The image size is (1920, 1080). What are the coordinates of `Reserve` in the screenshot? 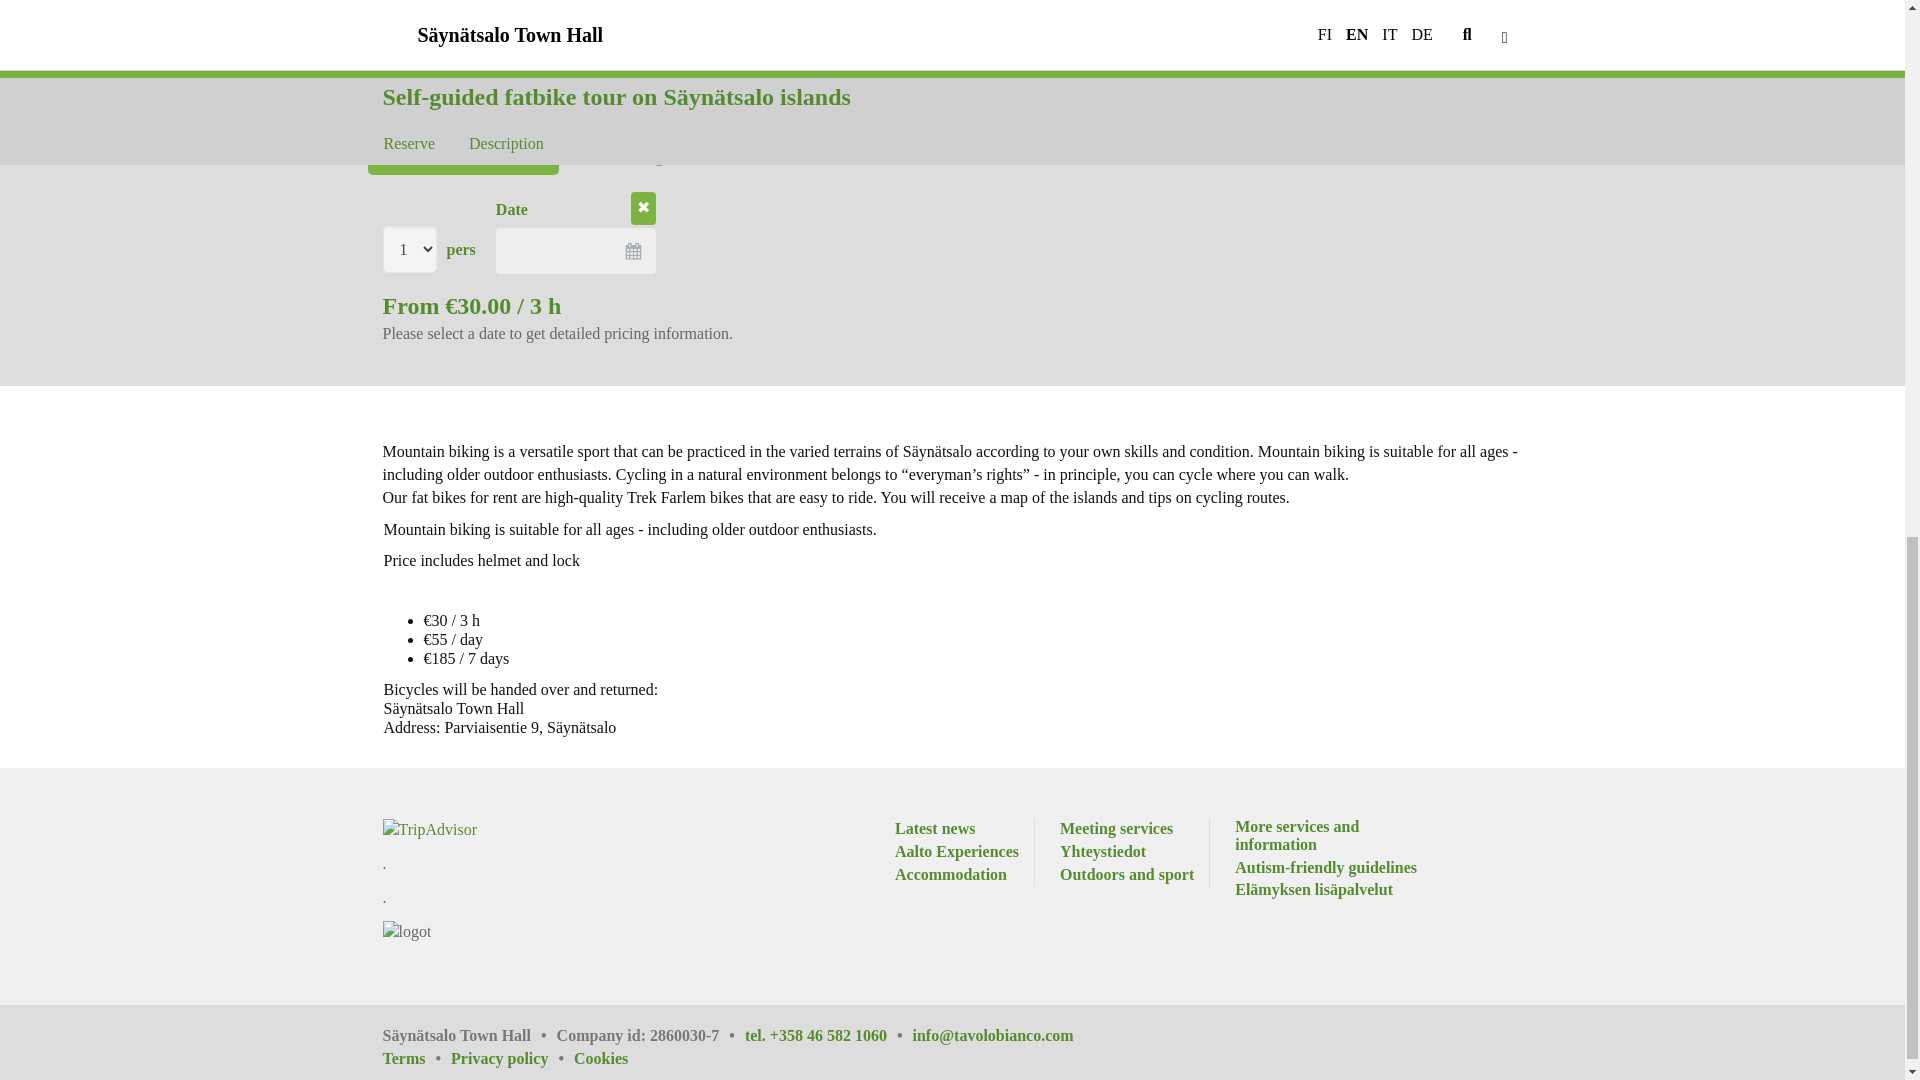 It's located at (410, 102).